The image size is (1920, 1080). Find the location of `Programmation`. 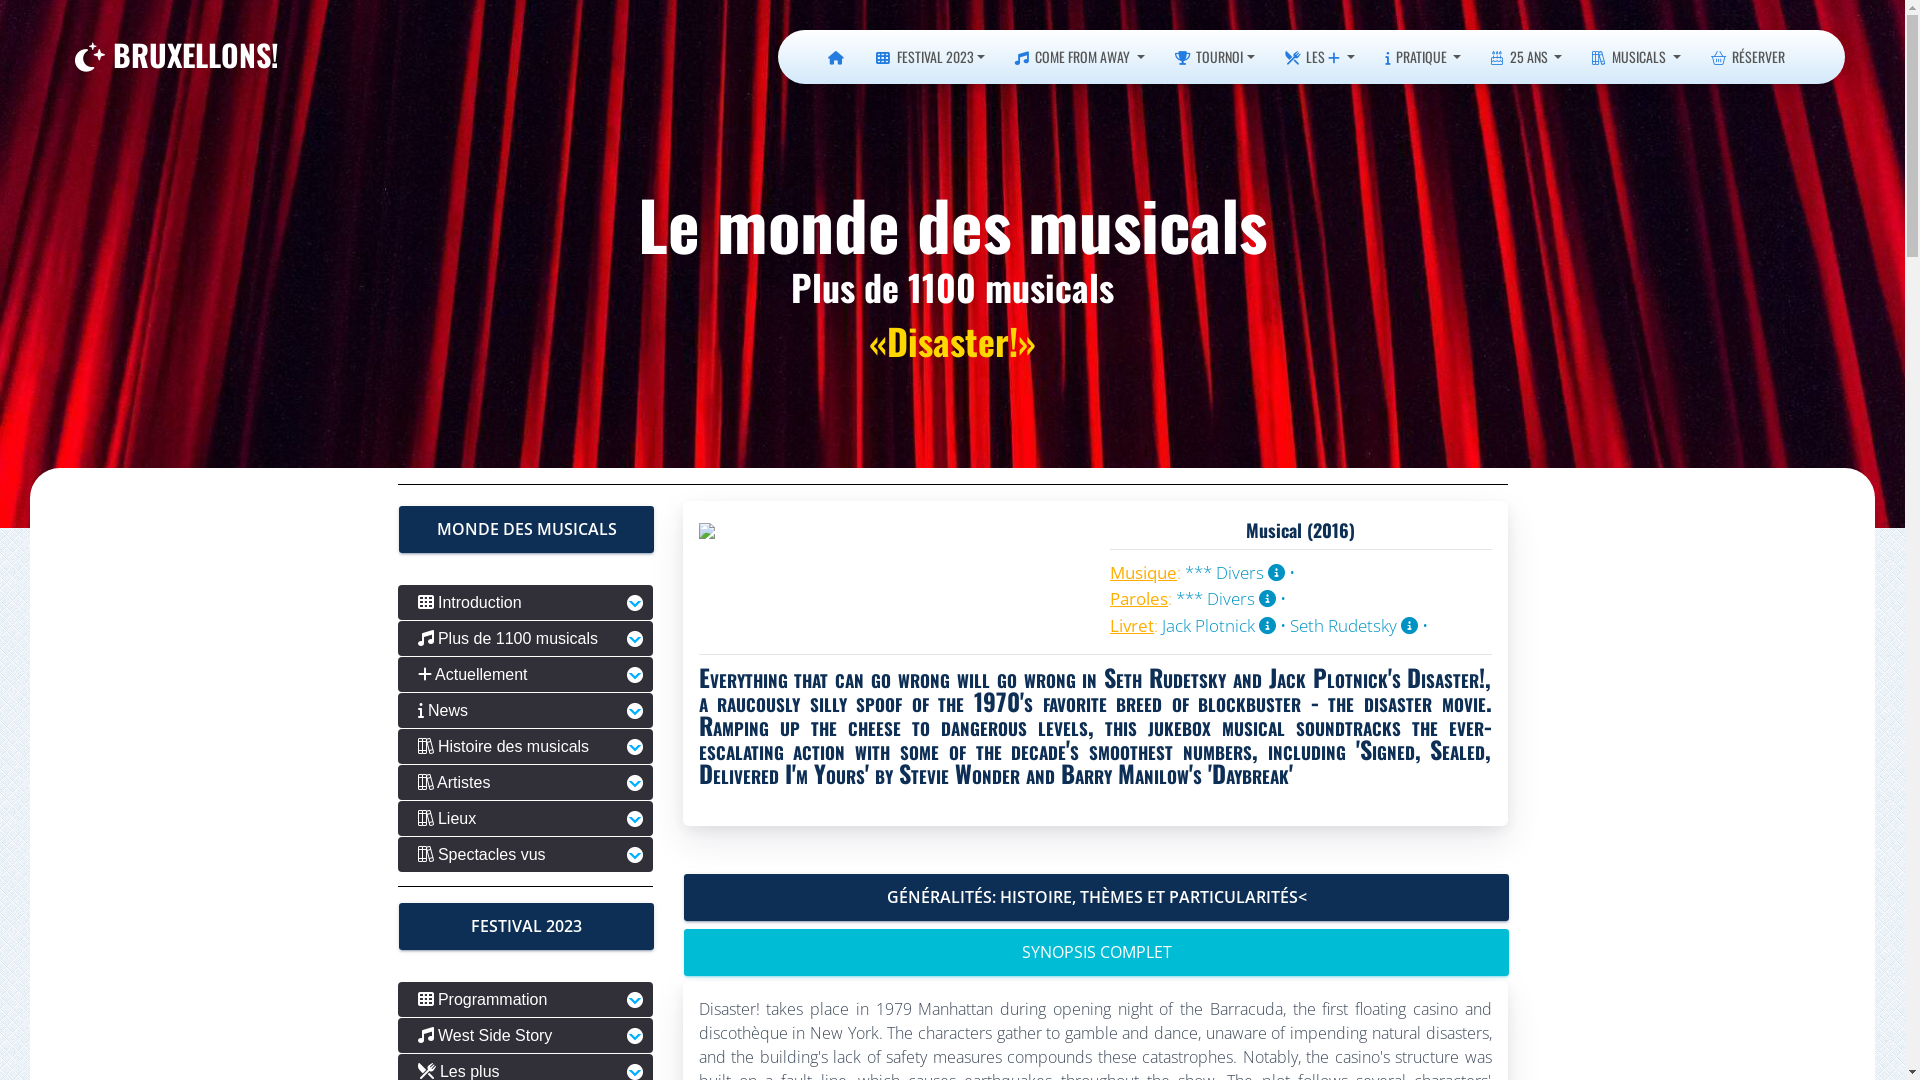

Programmation is located at coordinates (526, 1000).